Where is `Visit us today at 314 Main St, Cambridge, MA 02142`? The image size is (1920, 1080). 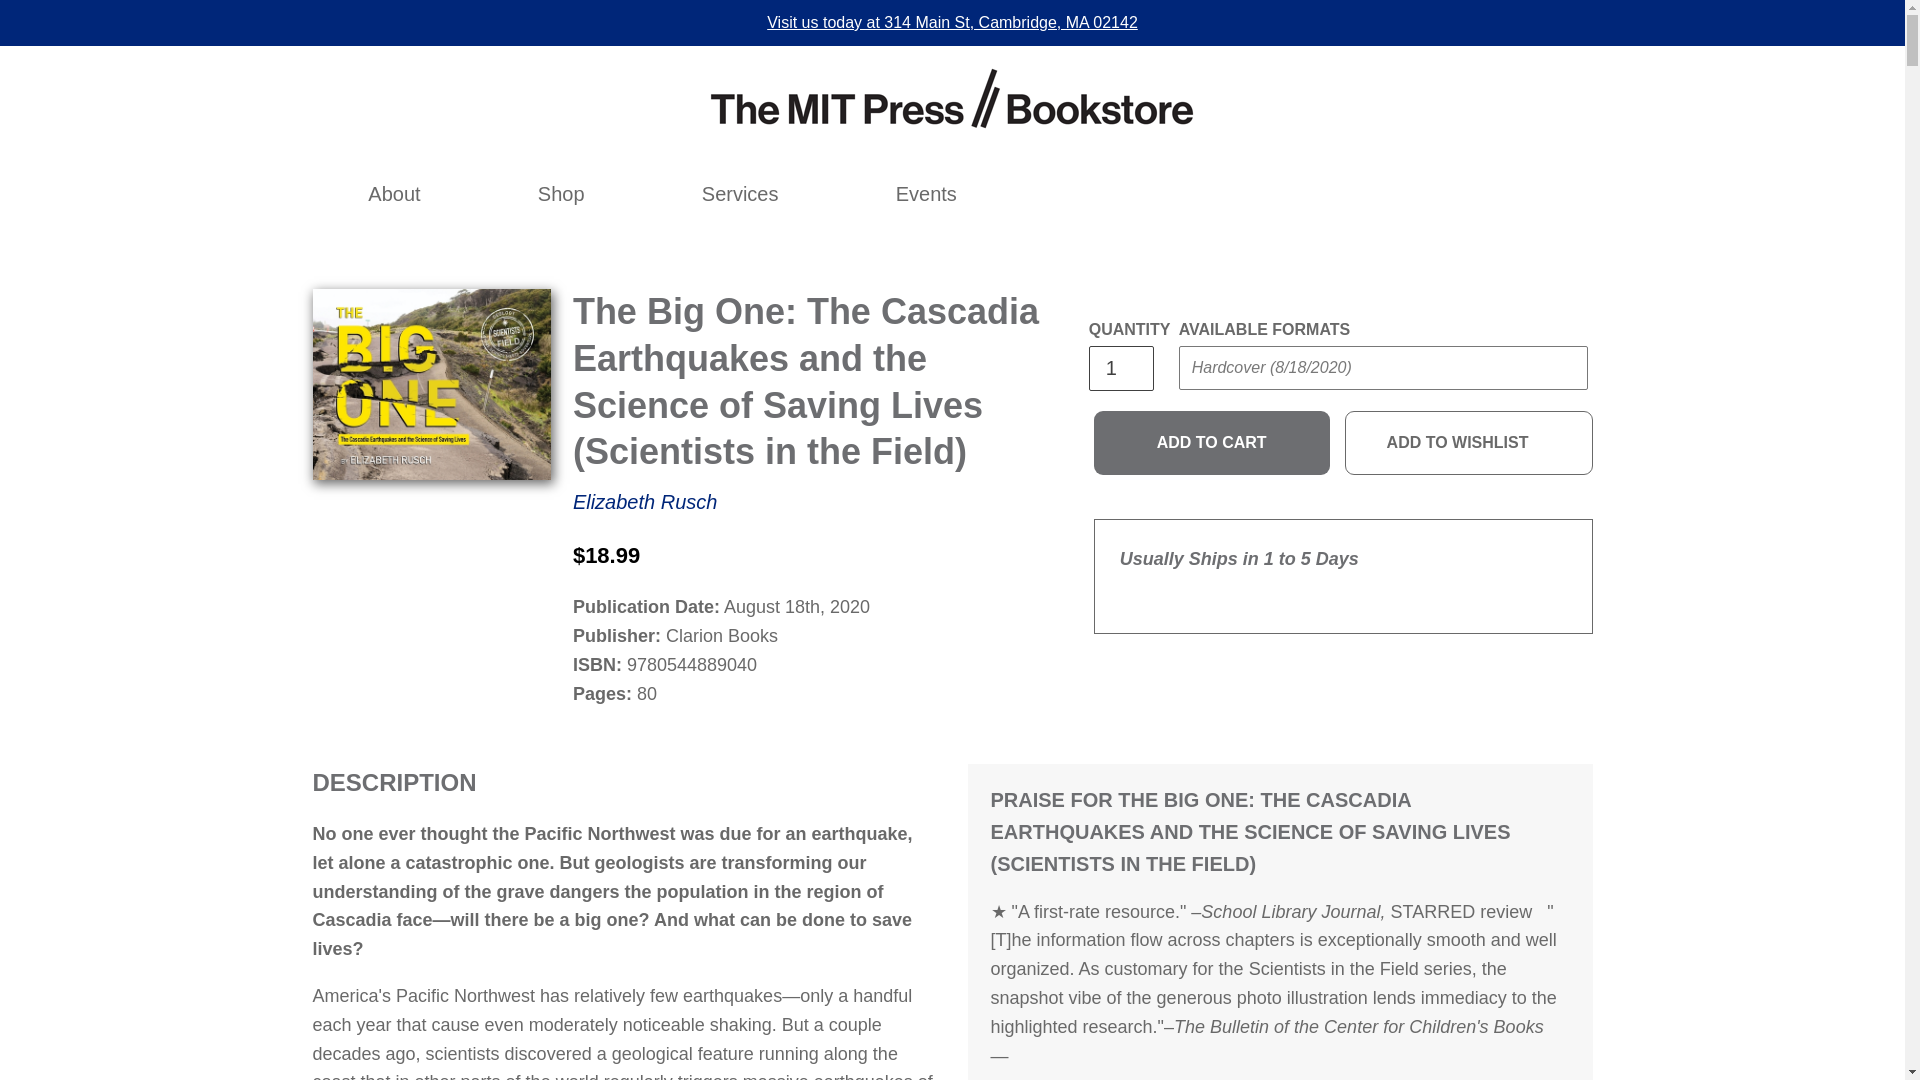 Visit us today at 314 Main St, Cambridge, MA 02142 is located at coordinates (952, 22).